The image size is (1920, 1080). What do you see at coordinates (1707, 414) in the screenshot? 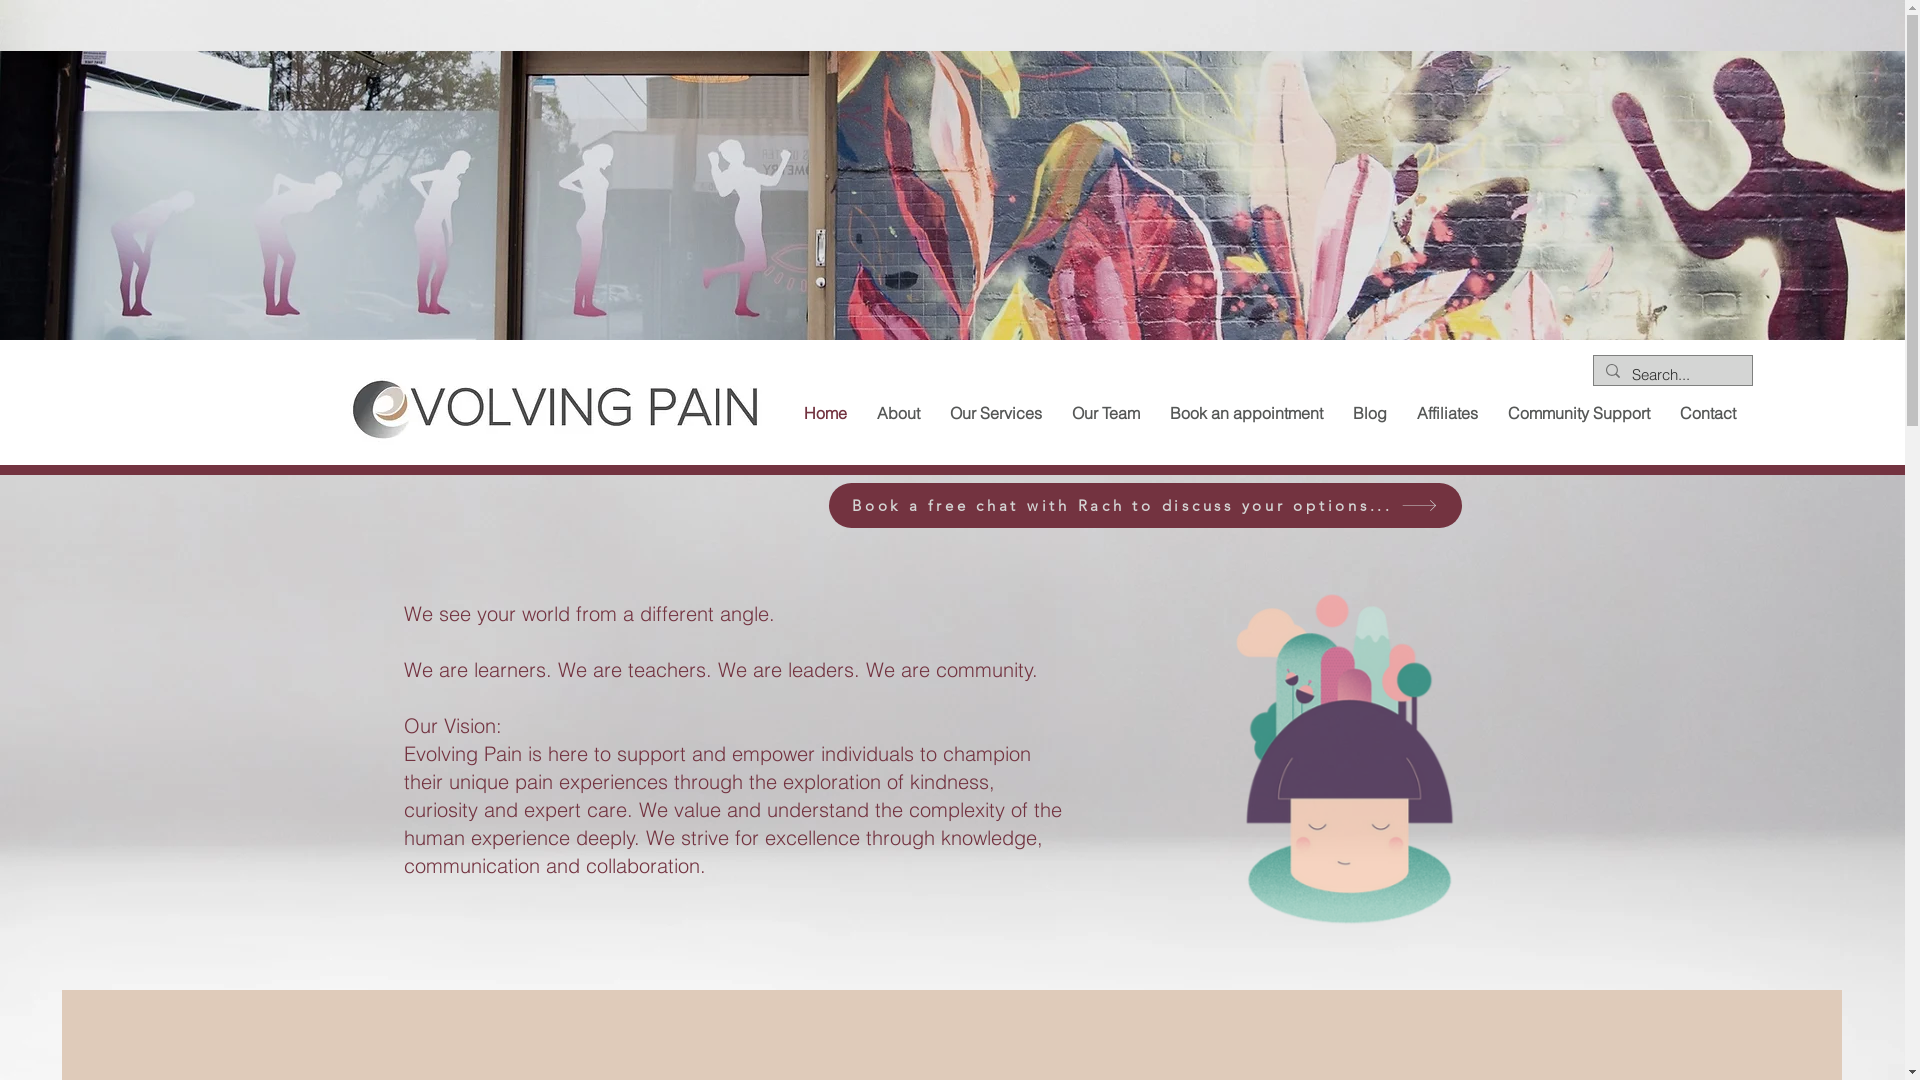
I see `Contact` at bounding box center [1707, 414].